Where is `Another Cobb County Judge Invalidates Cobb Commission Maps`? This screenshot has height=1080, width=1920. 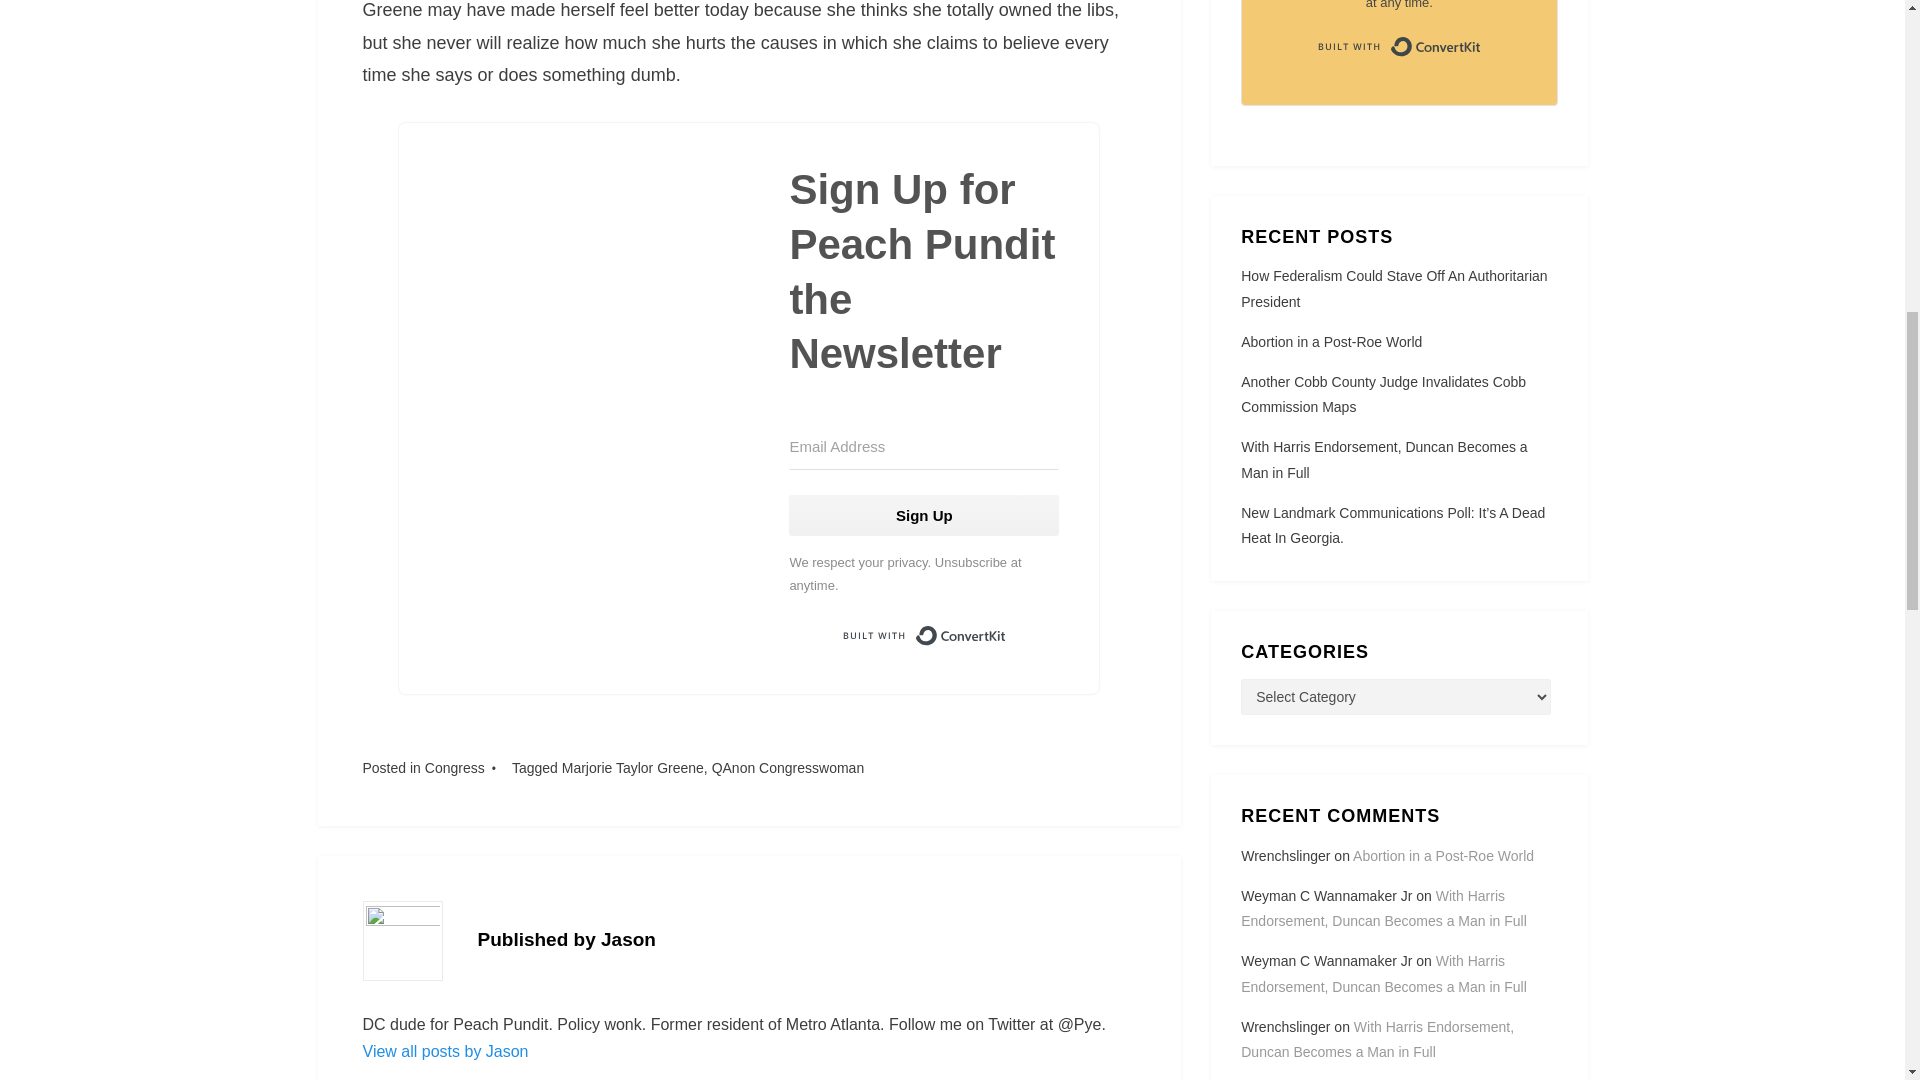 Another Cobb County Judge Invalidates Cobb Commission Maps is located at coordinates (1383, 394).